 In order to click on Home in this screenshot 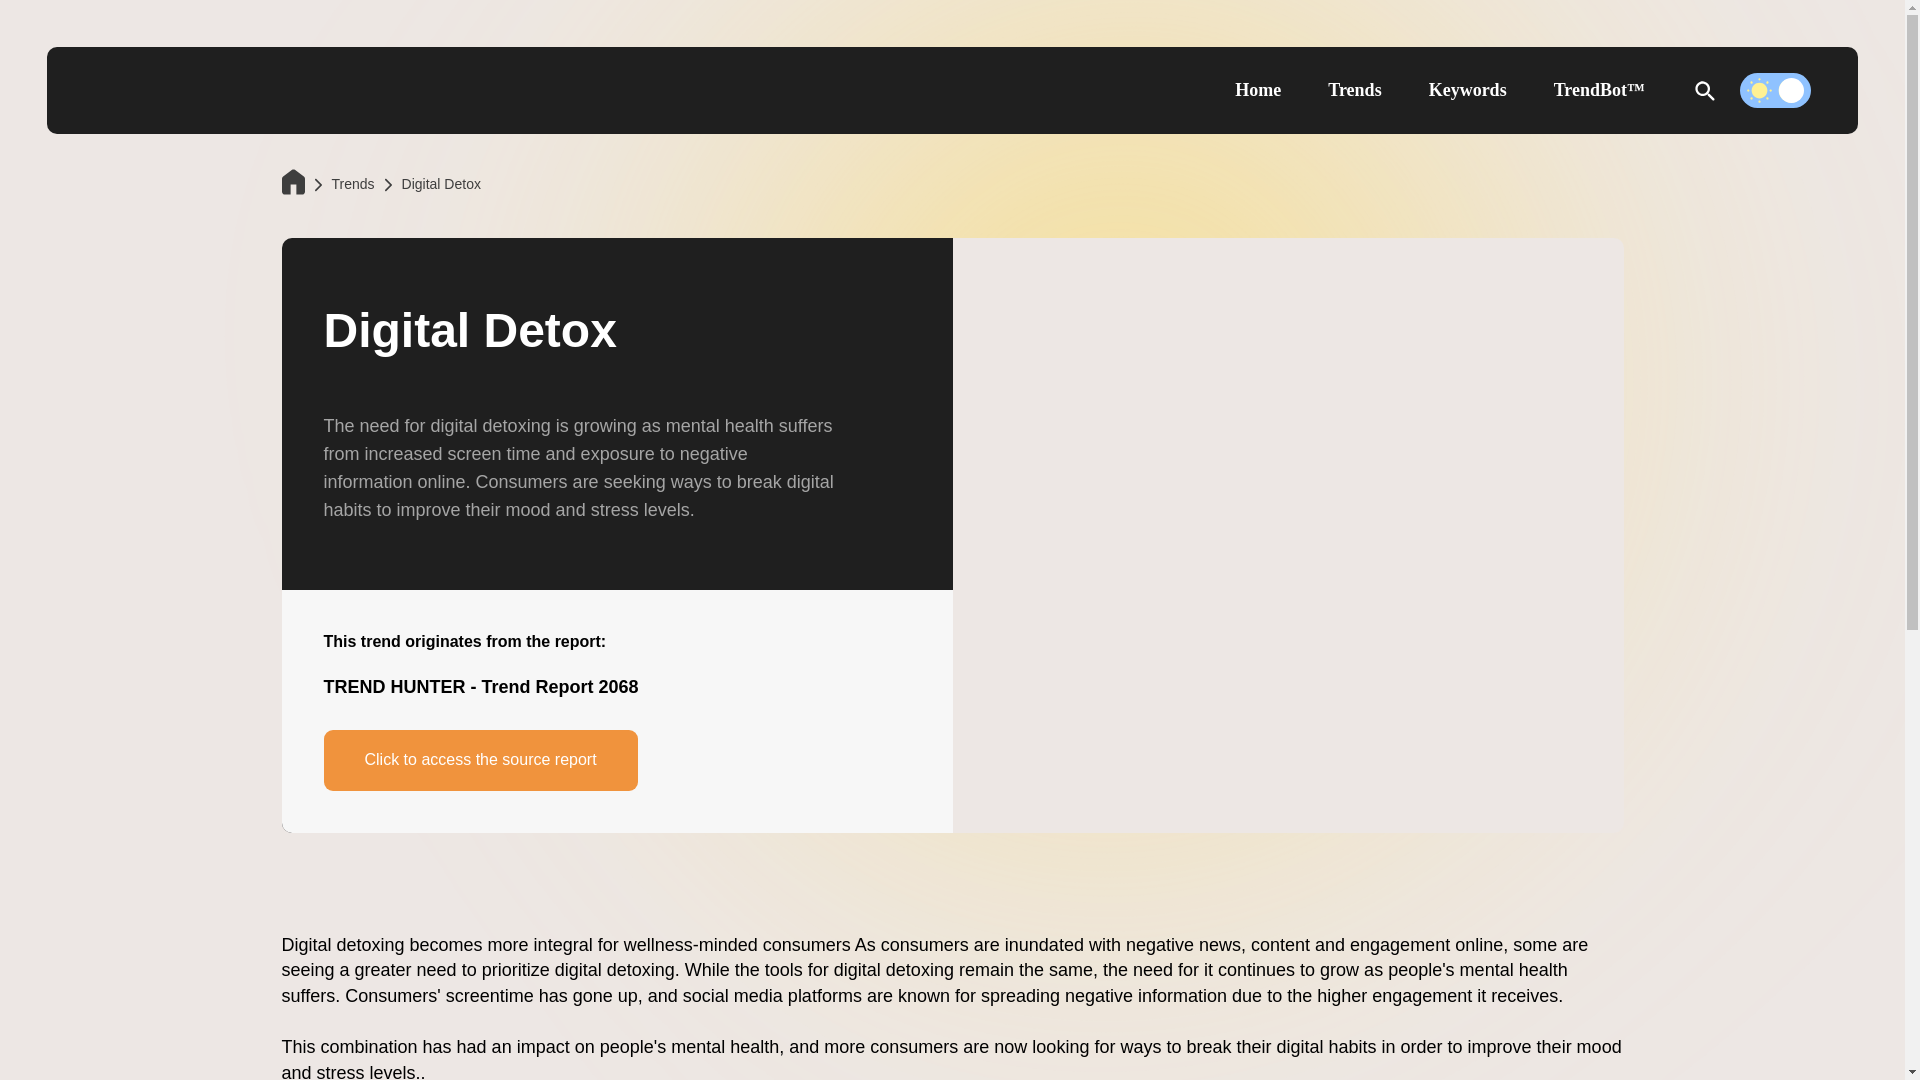, I will do `click(1257, 91)`.